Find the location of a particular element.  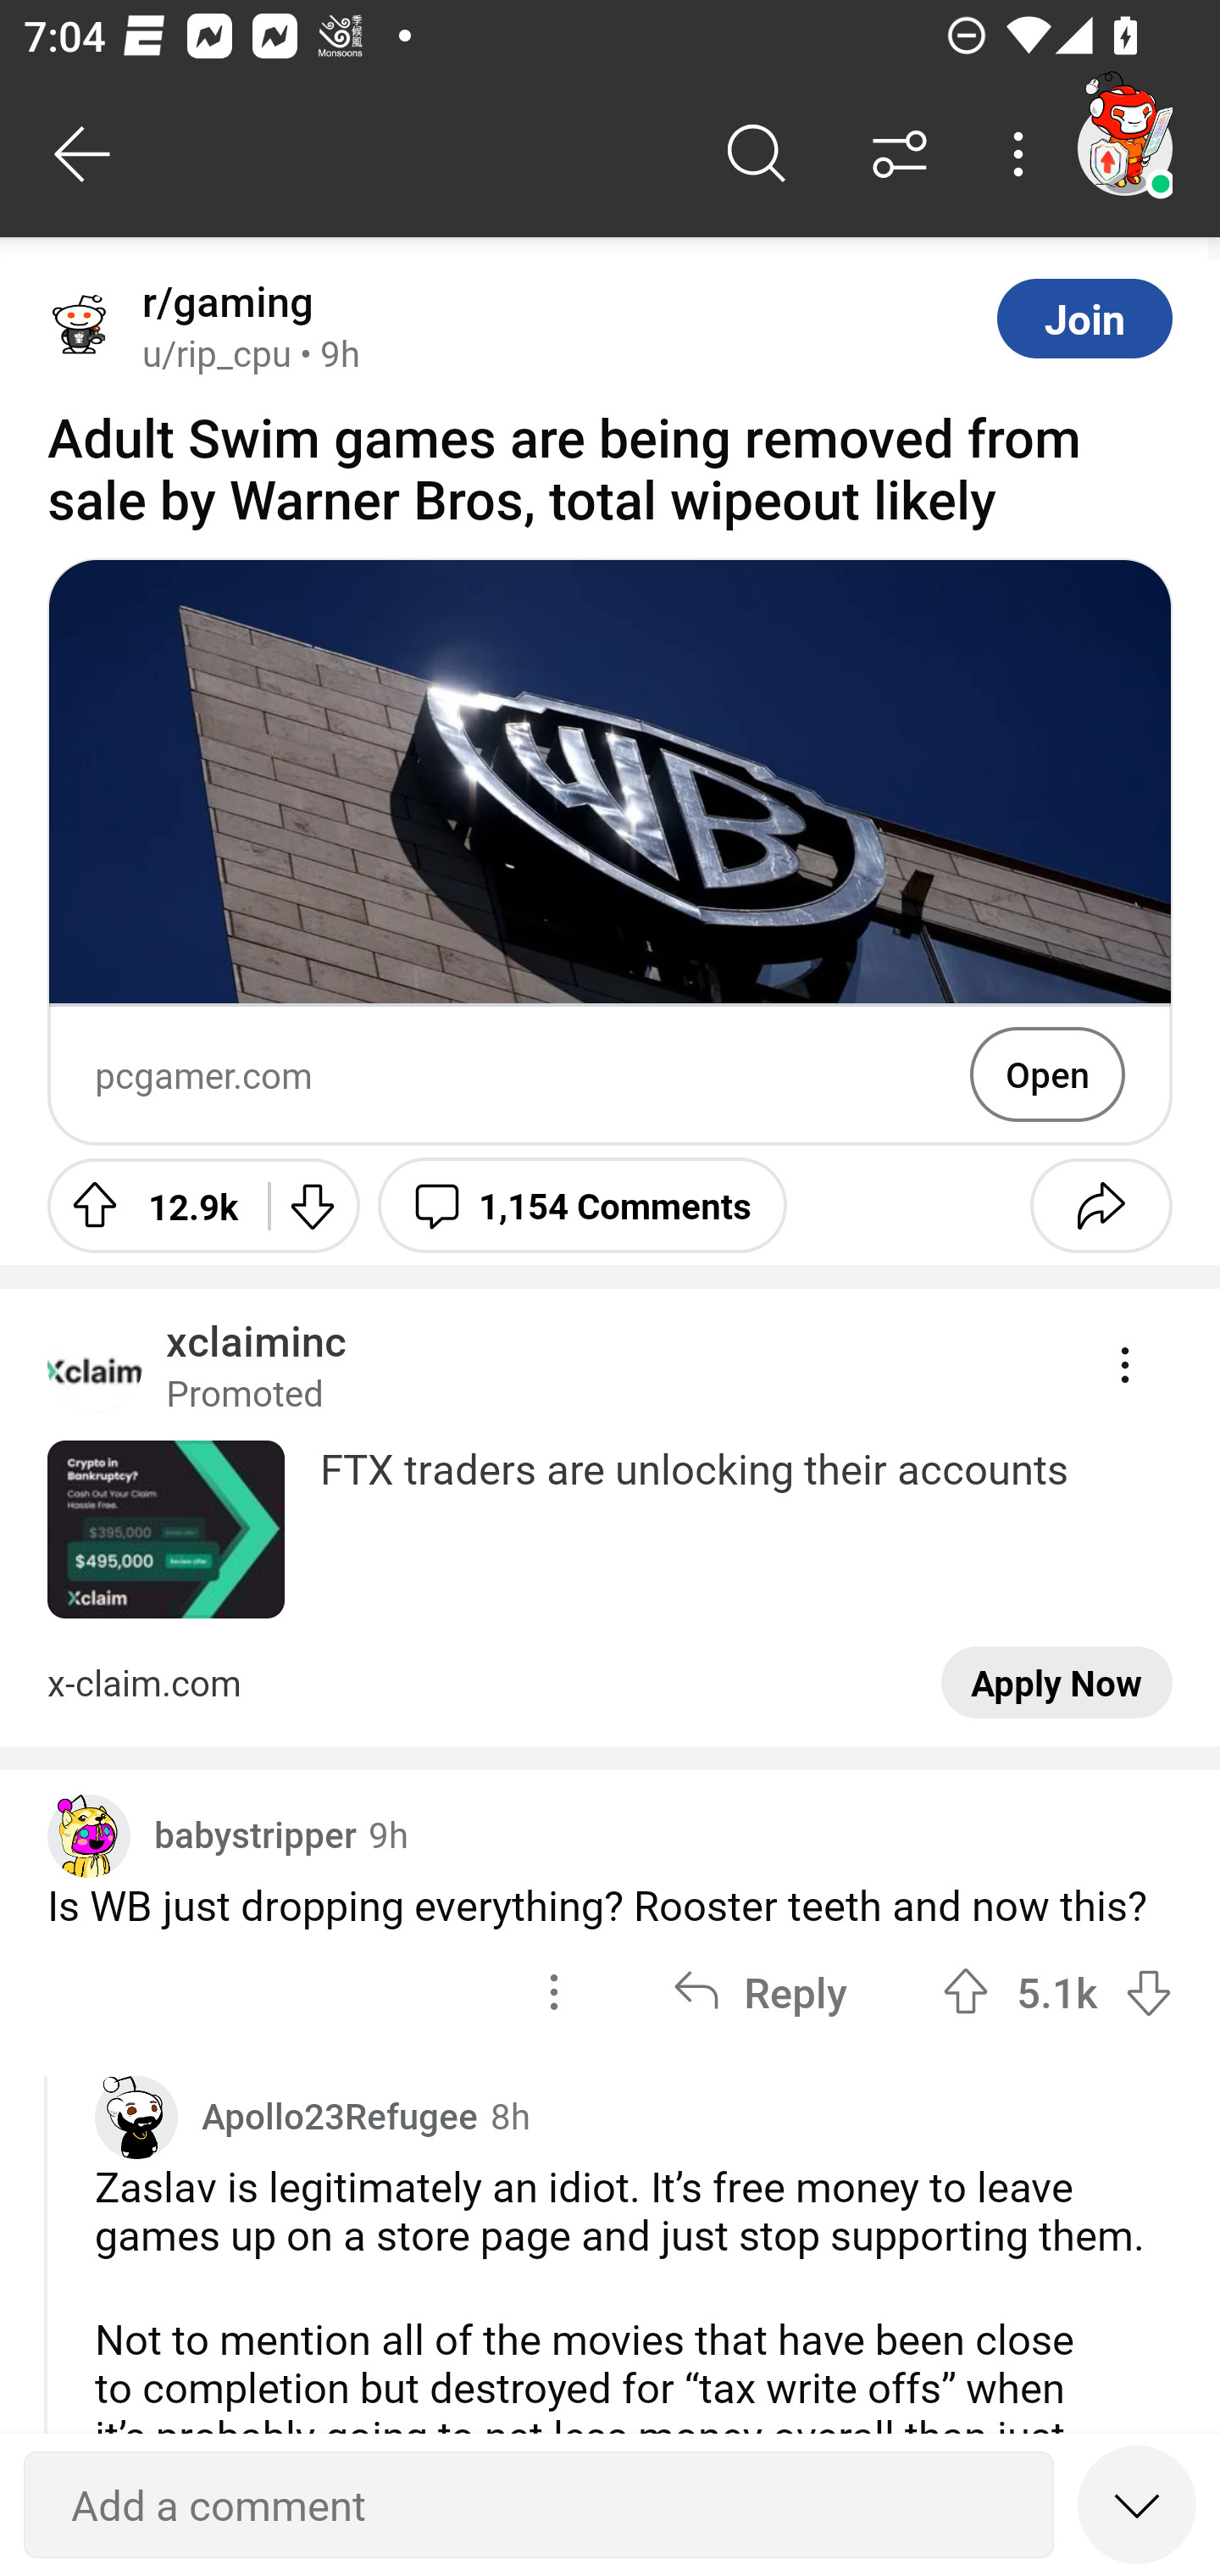

More options is located at coordinates (1023, 154).